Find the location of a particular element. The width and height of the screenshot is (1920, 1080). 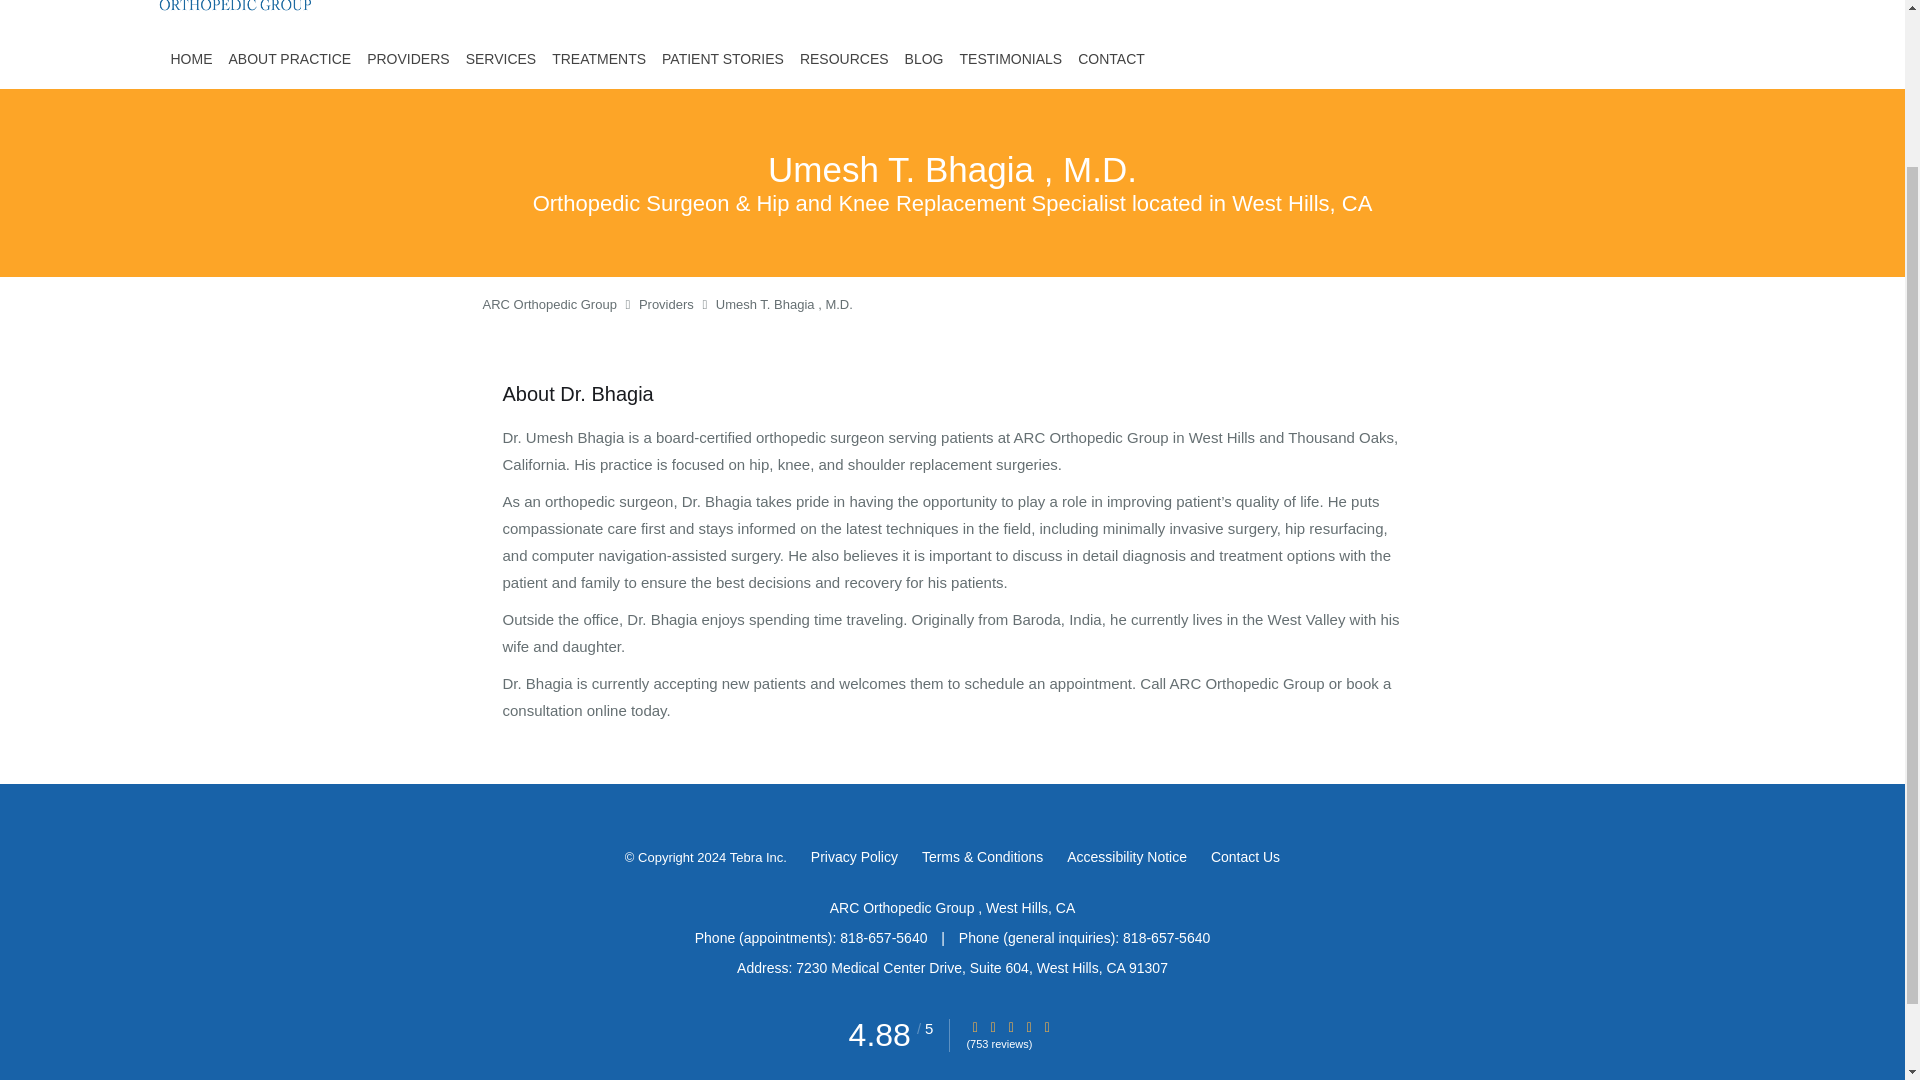

CONTACT is located at coordinates (1111, 58).